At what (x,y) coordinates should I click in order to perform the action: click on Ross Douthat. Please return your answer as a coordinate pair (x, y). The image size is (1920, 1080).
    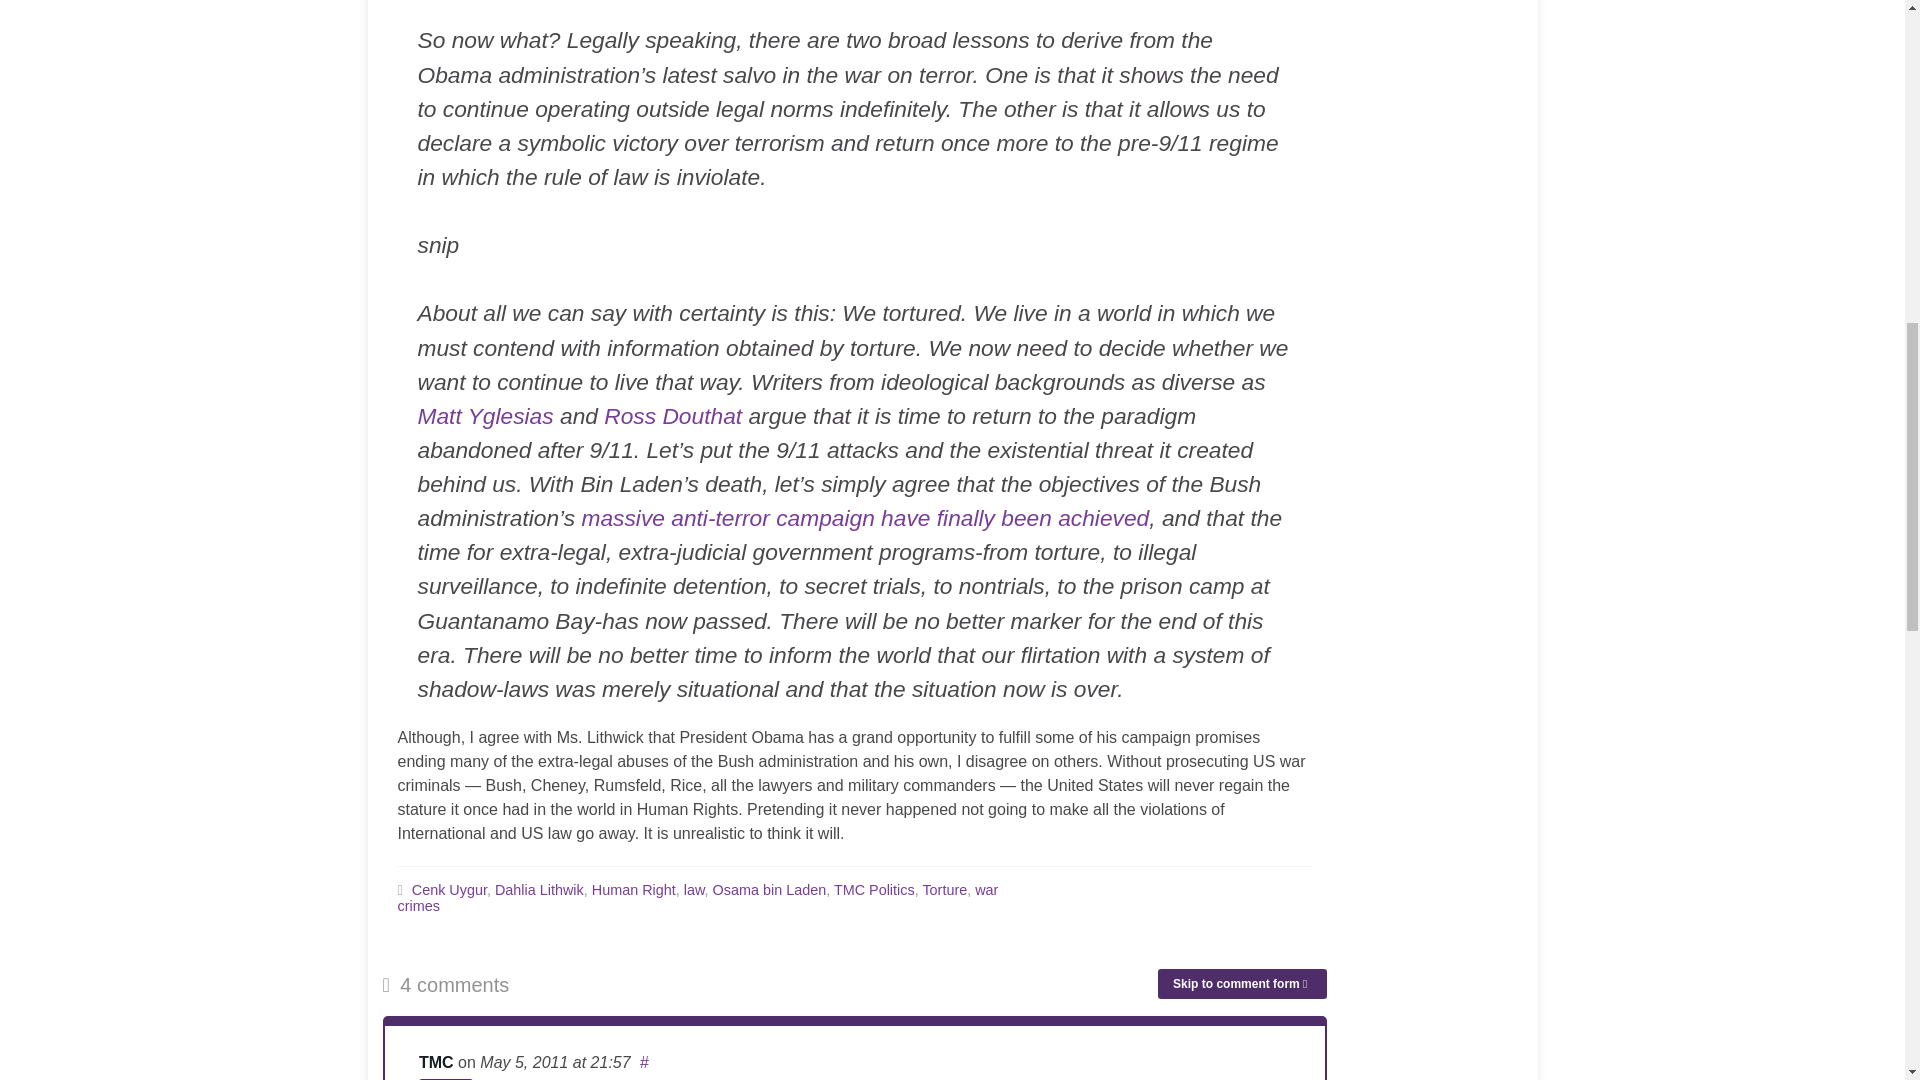
    Looking at the image, I should click on (672, 415).